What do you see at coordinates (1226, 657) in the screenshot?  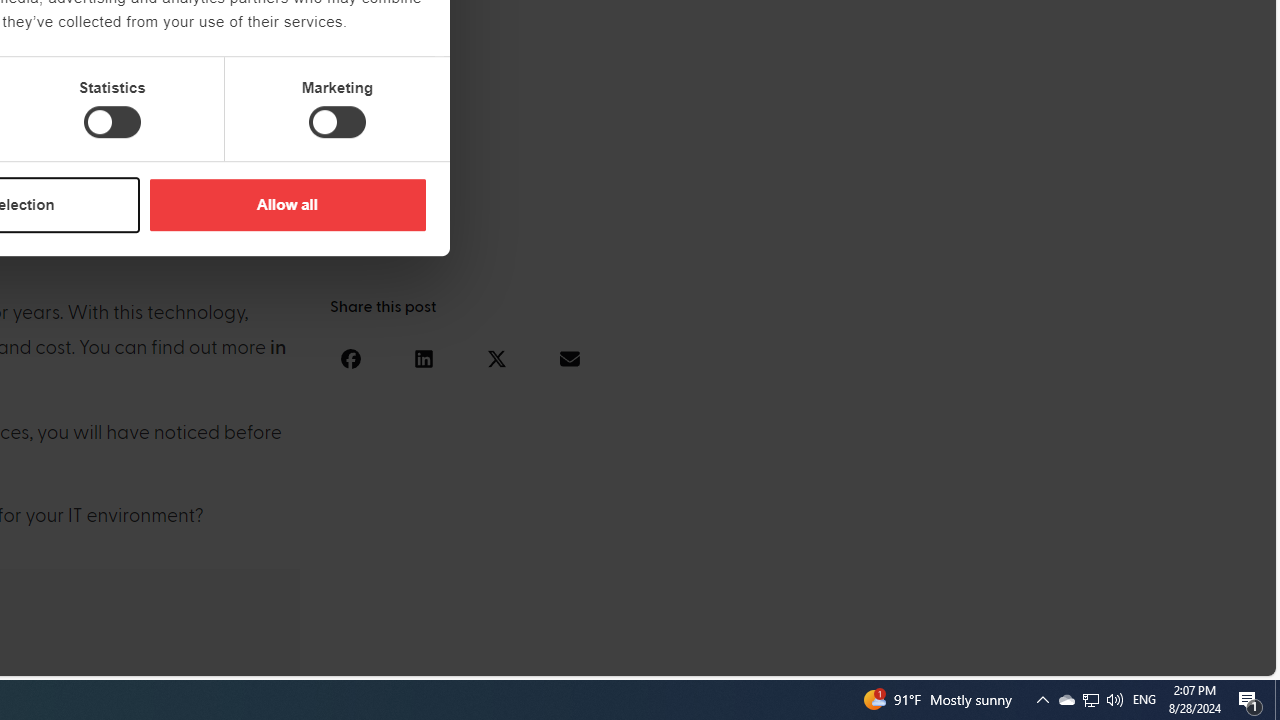 I see `Language switcher : Klingon` at bounding box center [1226, 657].